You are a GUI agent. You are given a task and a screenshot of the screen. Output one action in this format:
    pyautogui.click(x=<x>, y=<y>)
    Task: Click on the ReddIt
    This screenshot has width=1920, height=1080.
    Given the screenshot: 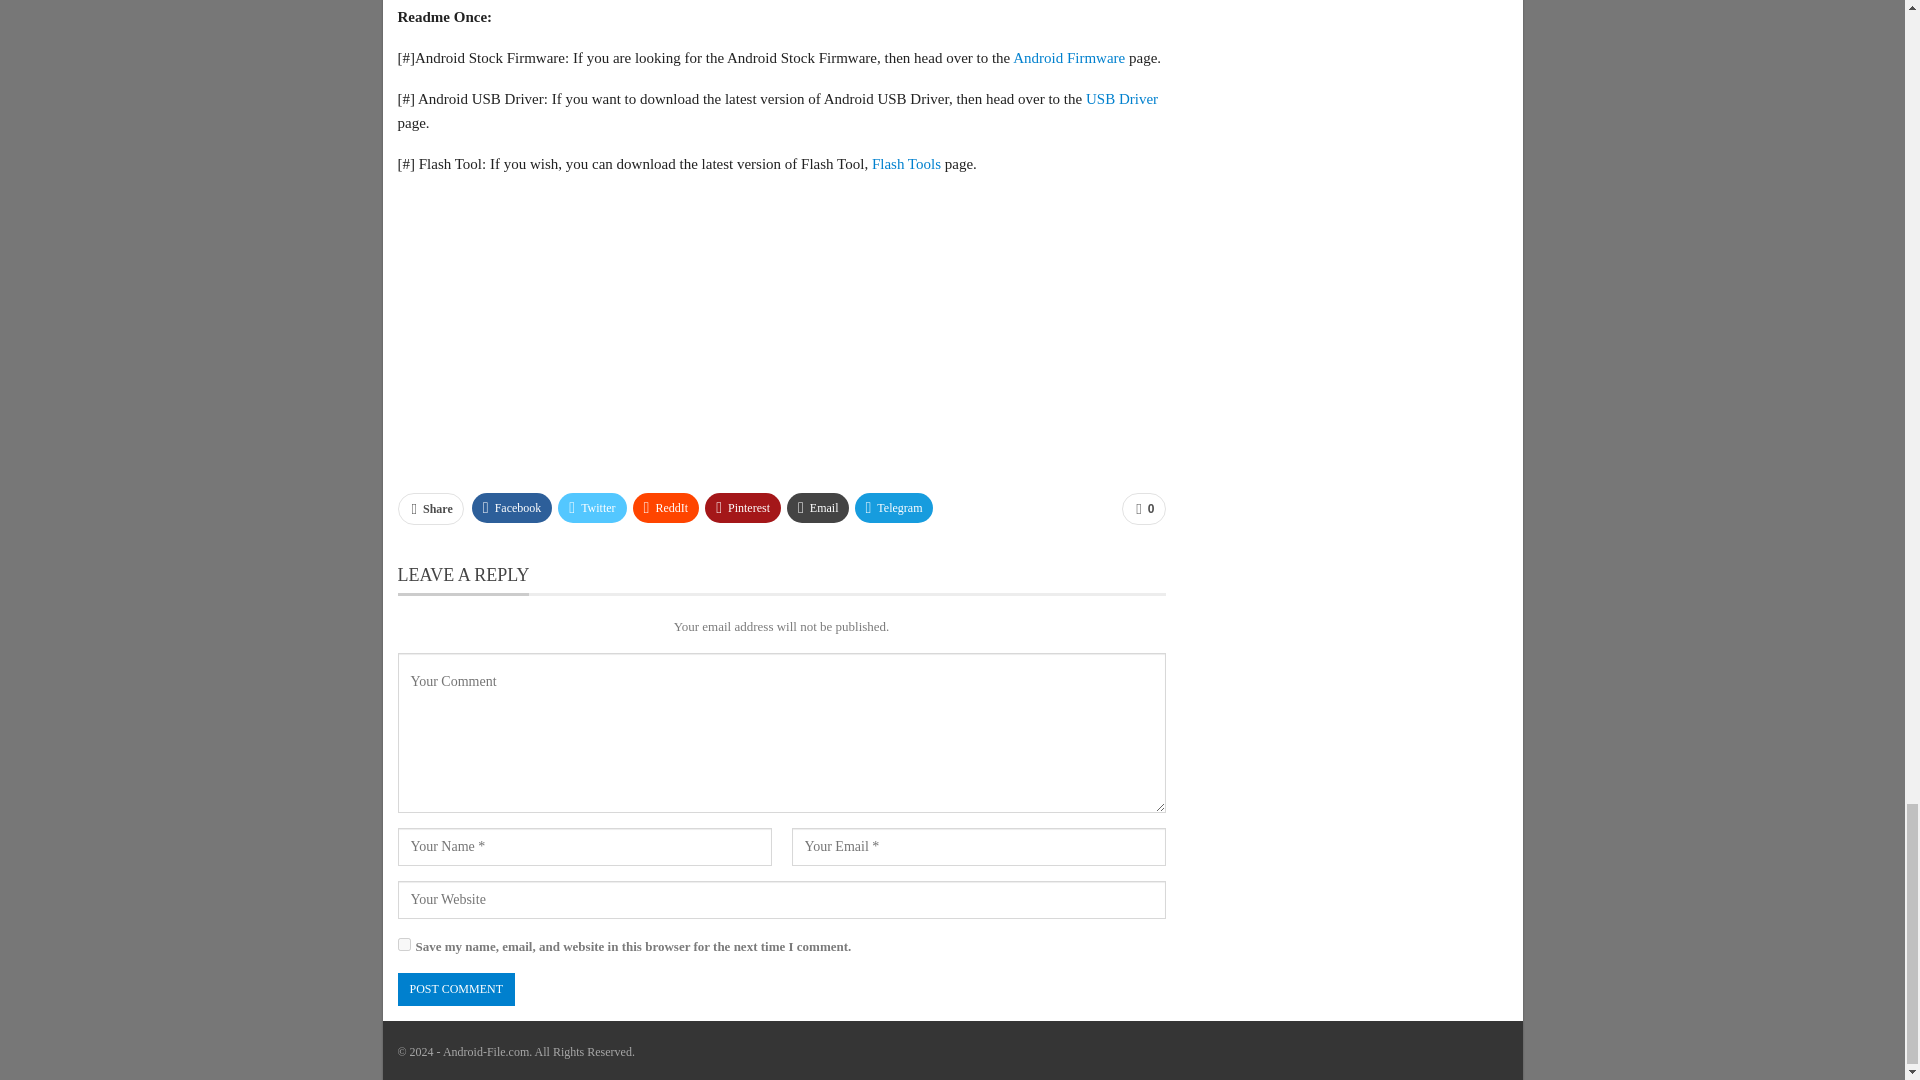 What is the action you would take?
    pyautogui.click(x=666, y=507)
    